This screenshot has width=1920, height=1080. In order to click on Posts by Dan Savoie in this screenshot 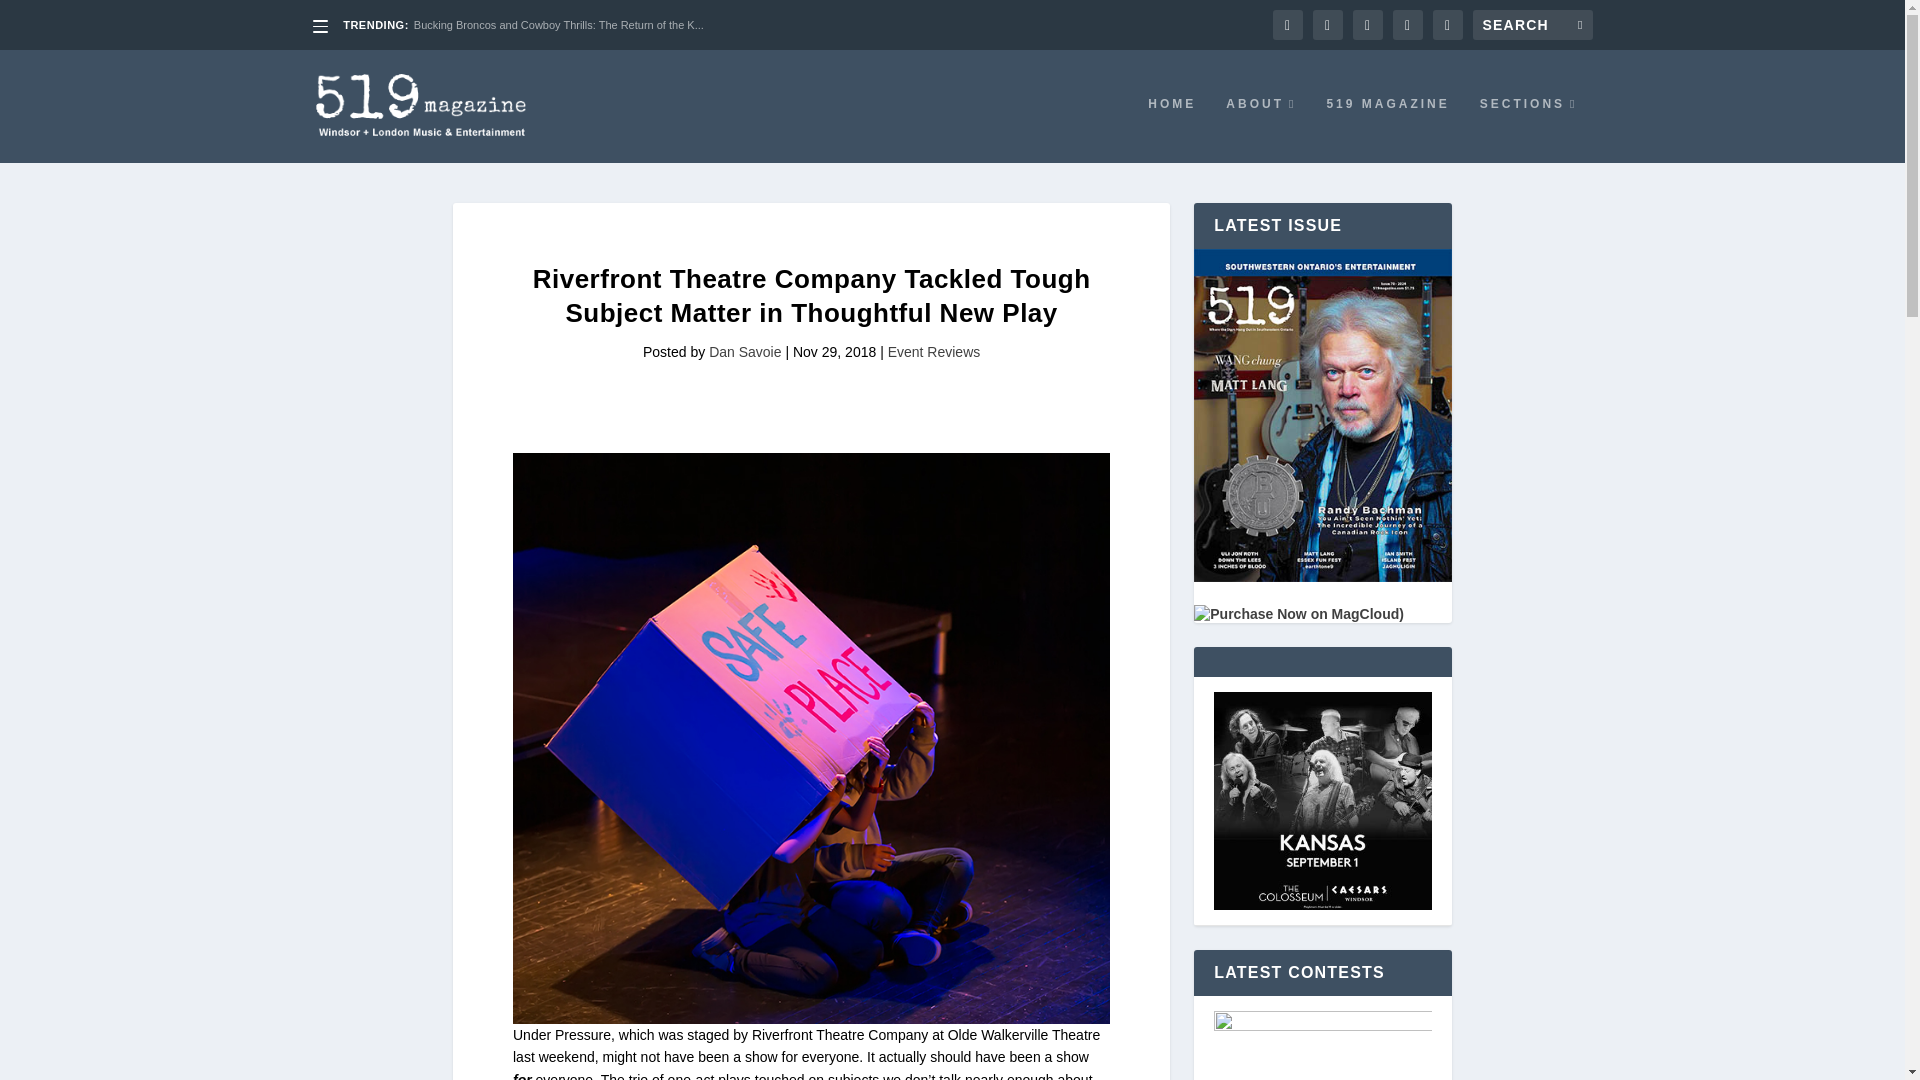, I will do `click(744, 352)`.